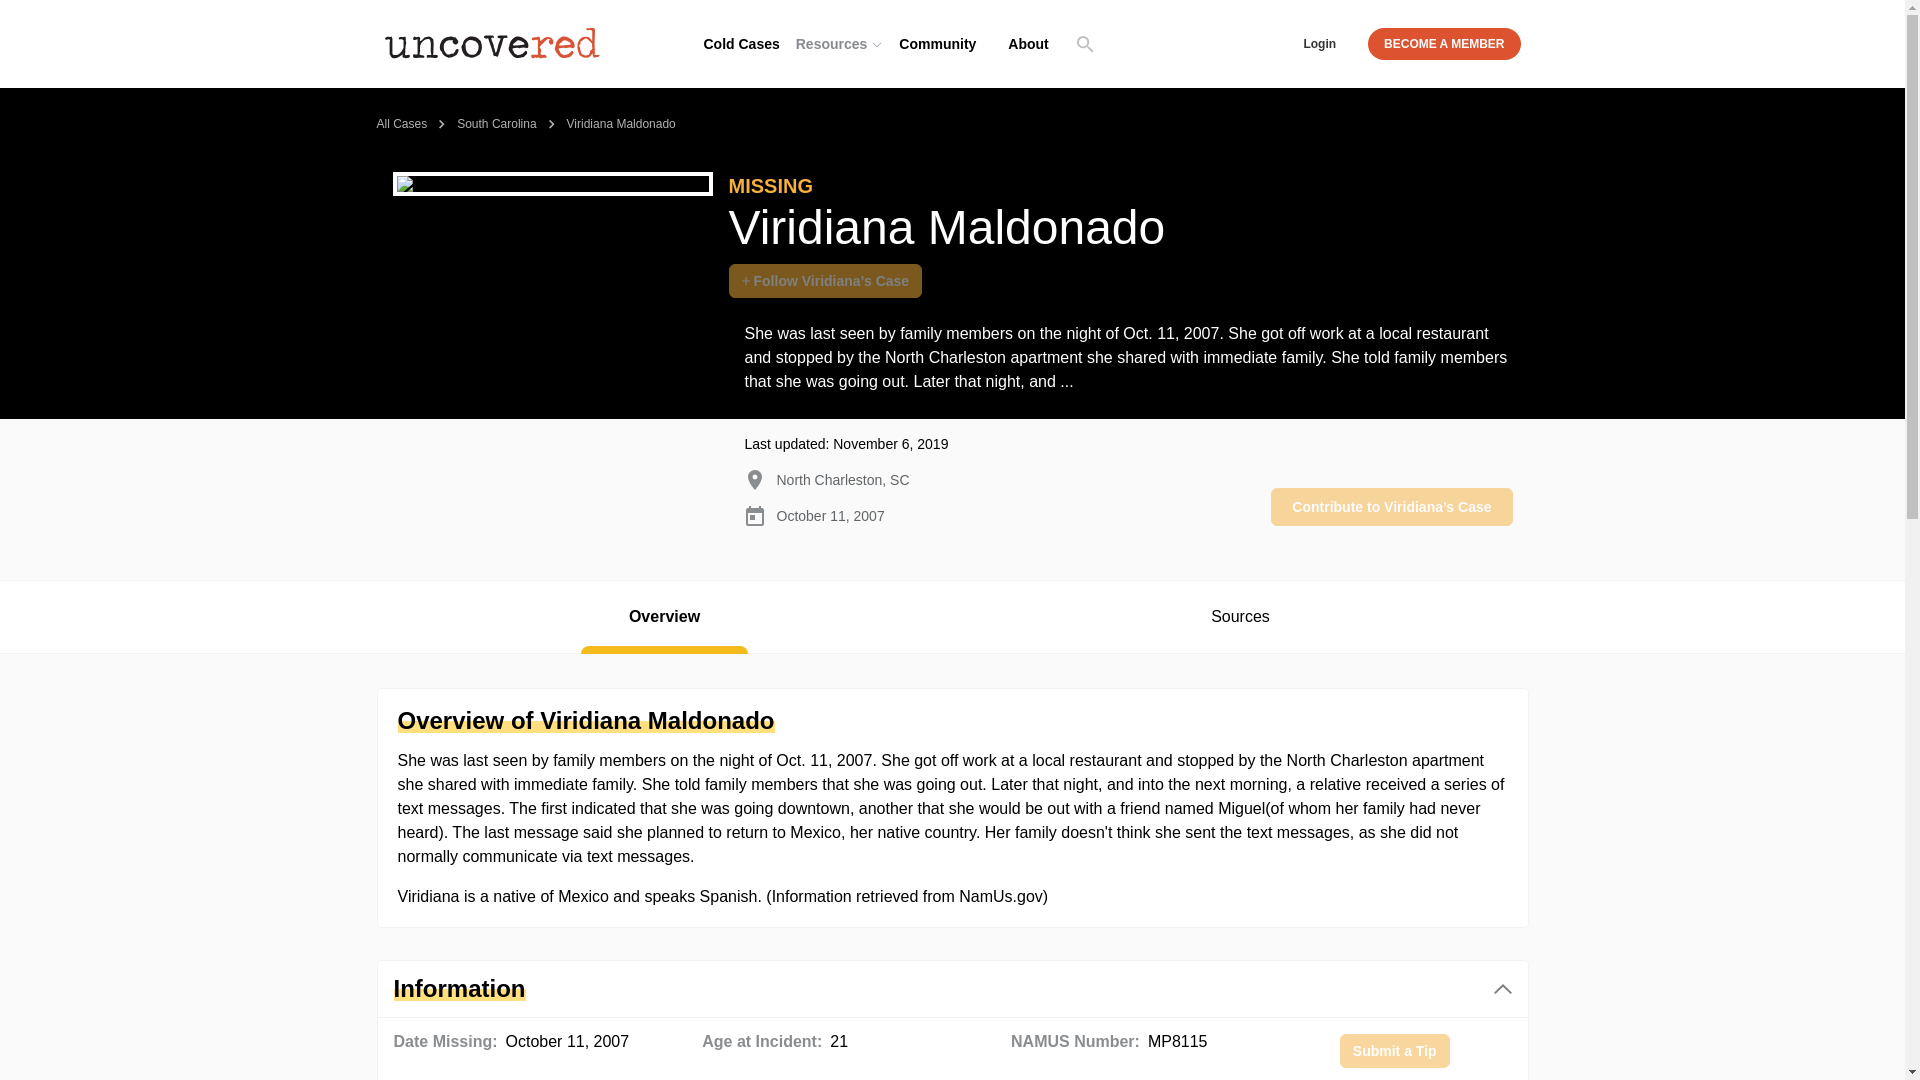 The height and width of the screenshot is (1080, 1920). What do you see at coordinates (938, 44) in the screenshot?
I see `Community` at bounding box center [938, 44].